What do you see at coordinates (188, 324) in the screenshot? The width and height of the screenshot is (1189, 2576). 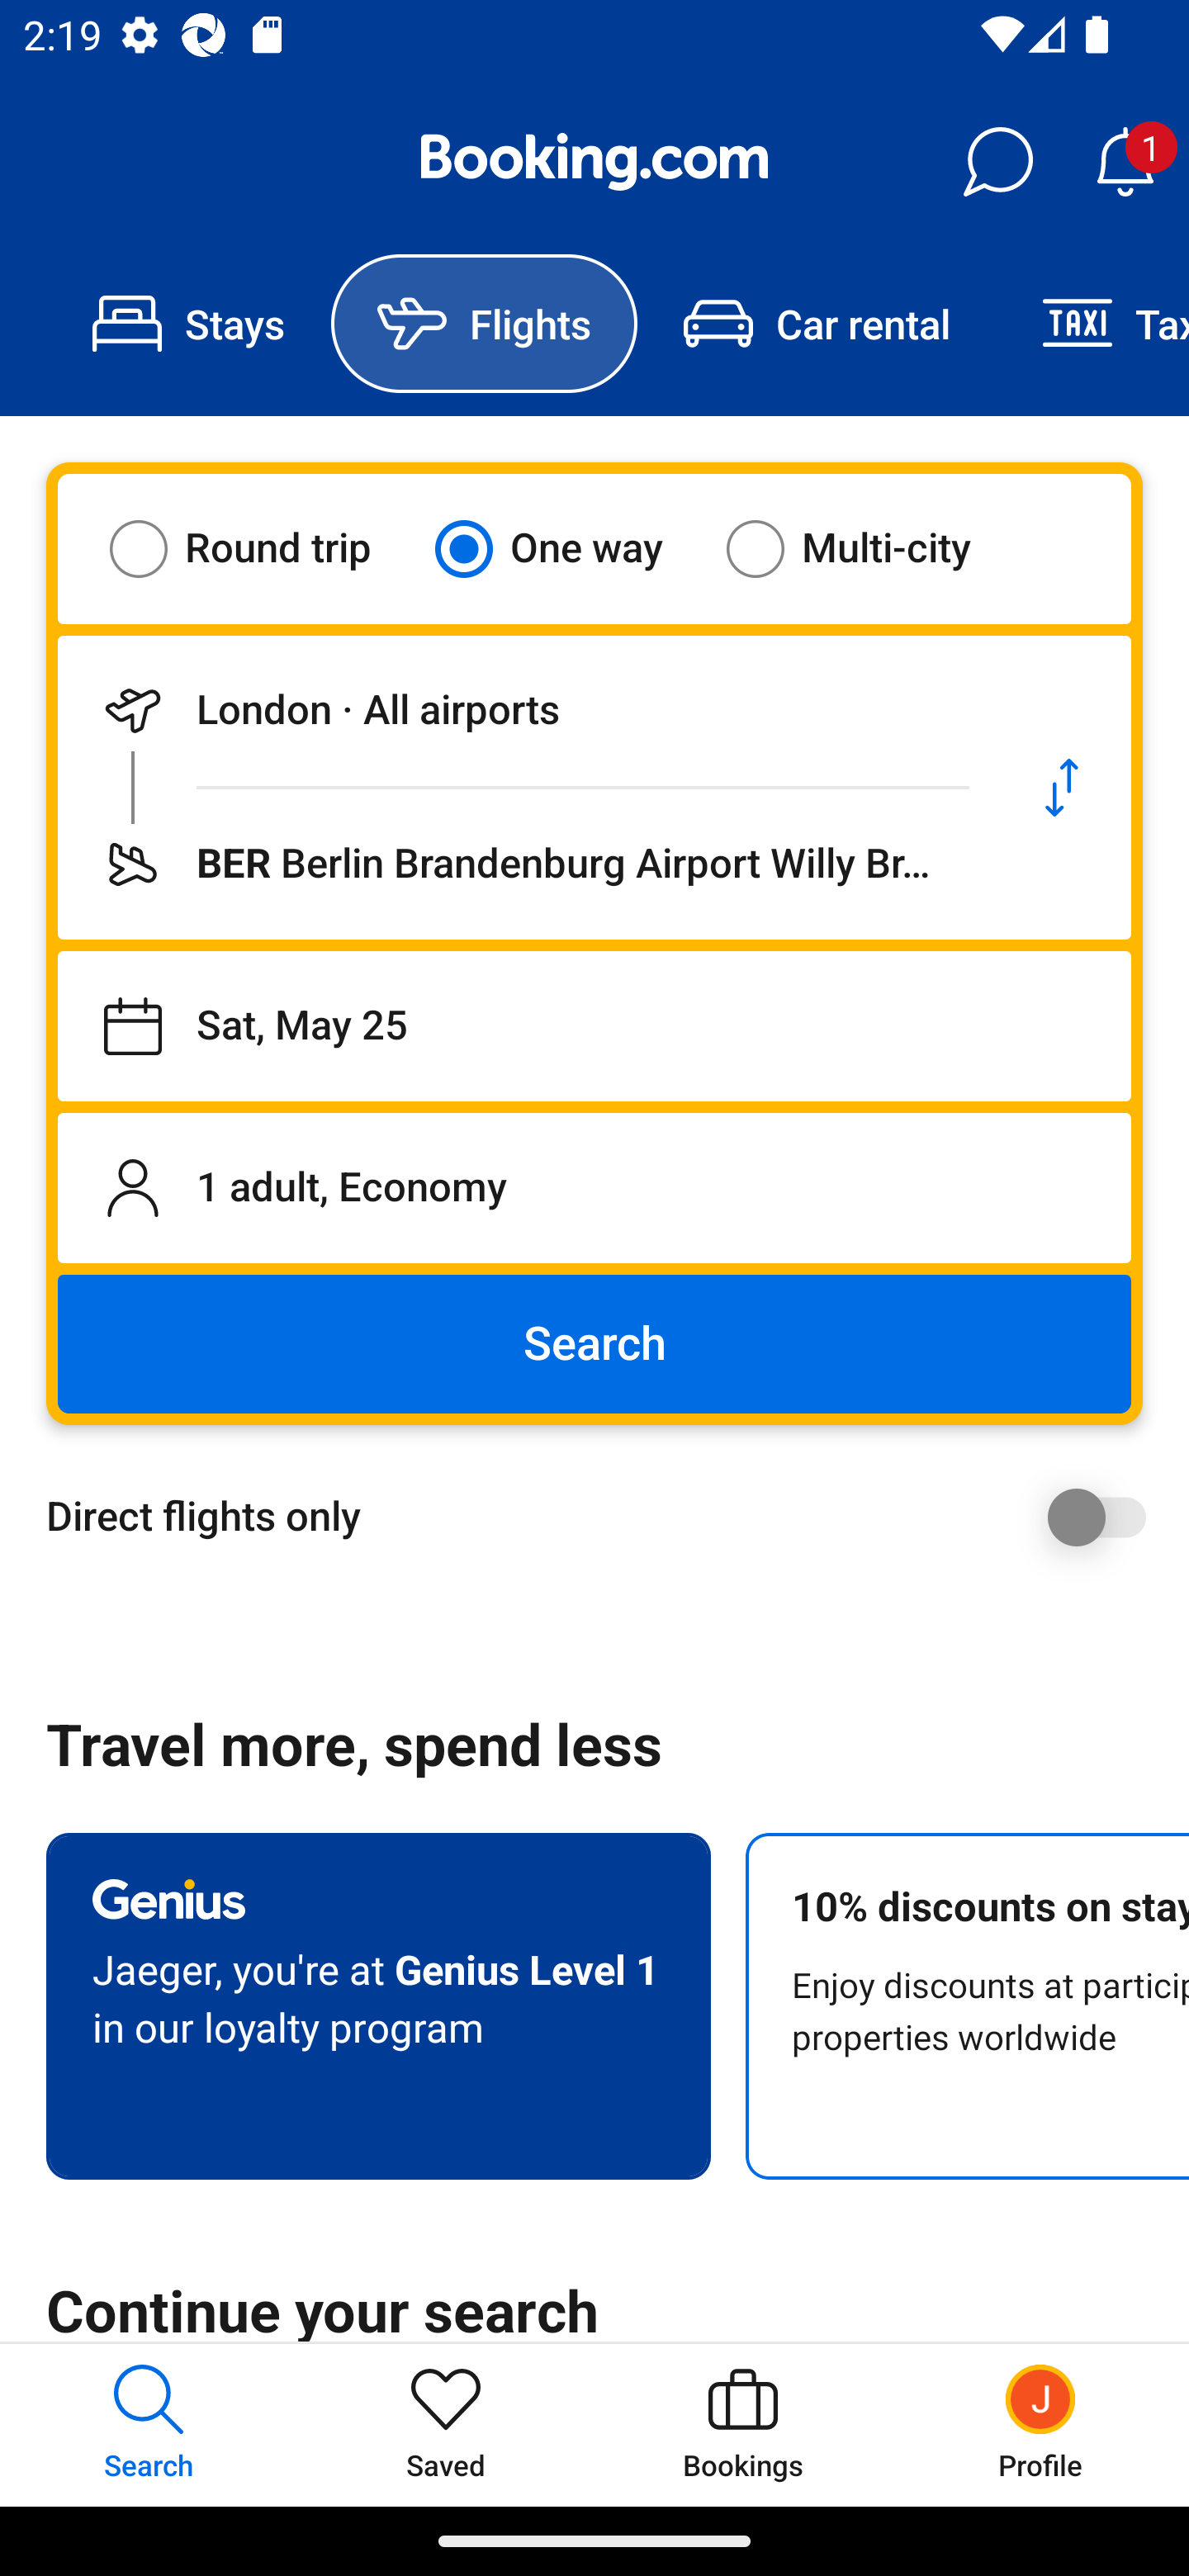 I see `Stays` at bounding box center [188, 324].